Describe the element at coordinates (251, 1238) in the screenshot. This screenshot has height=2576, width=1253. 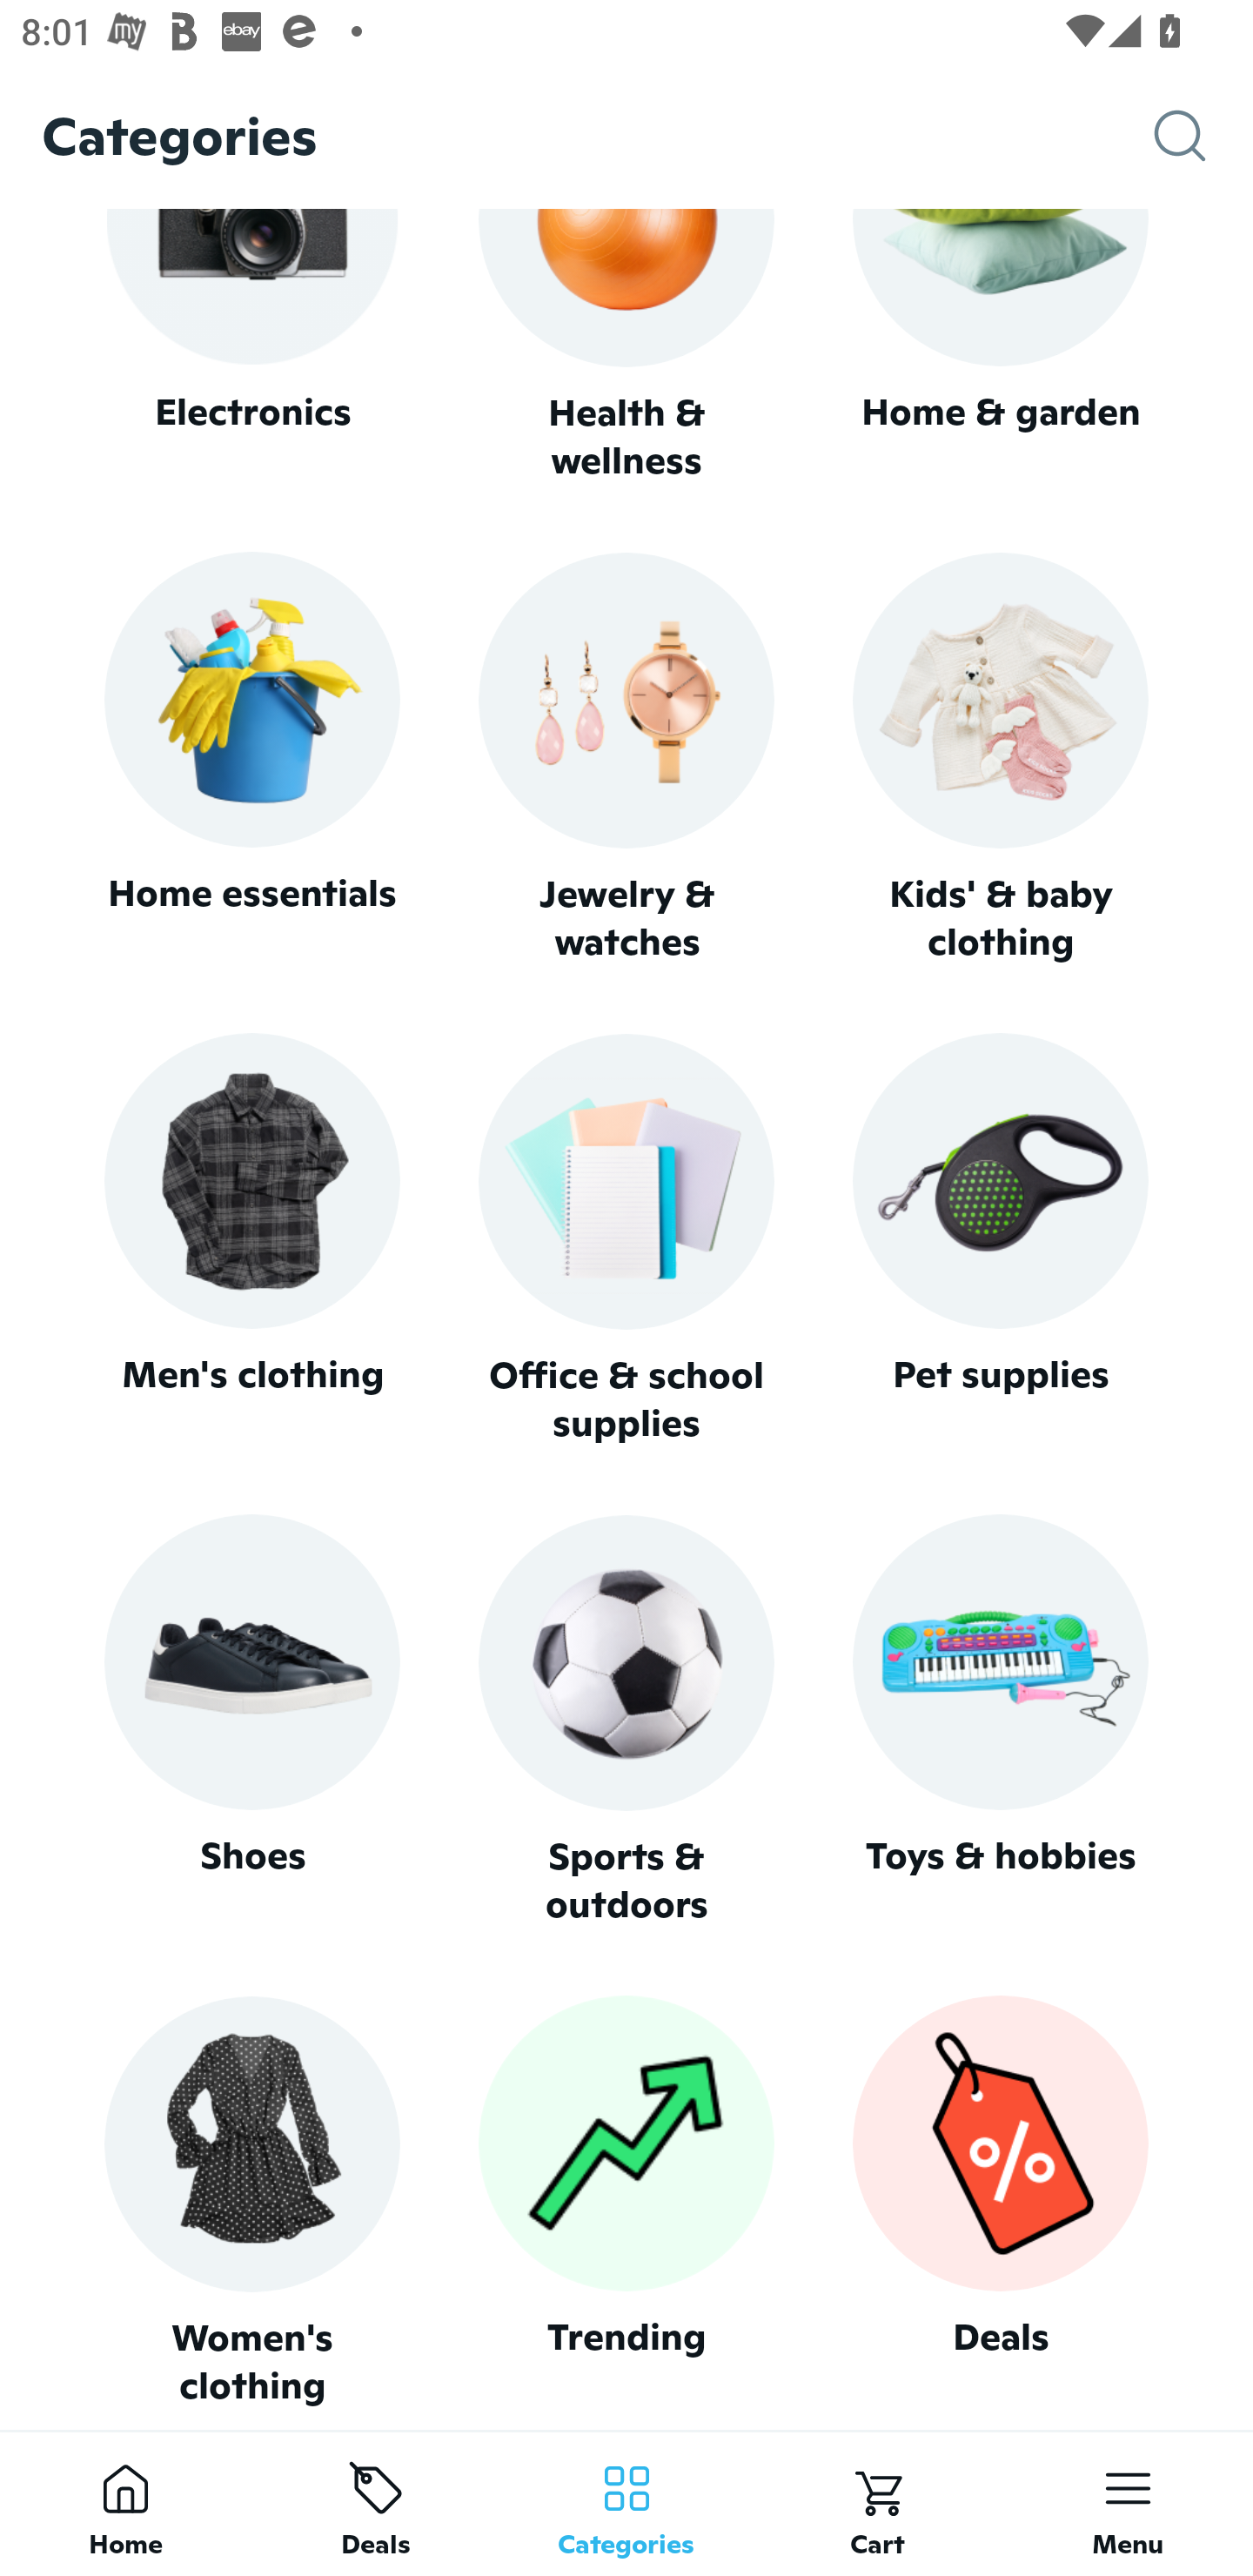
I see `Men's clothing` at that location.